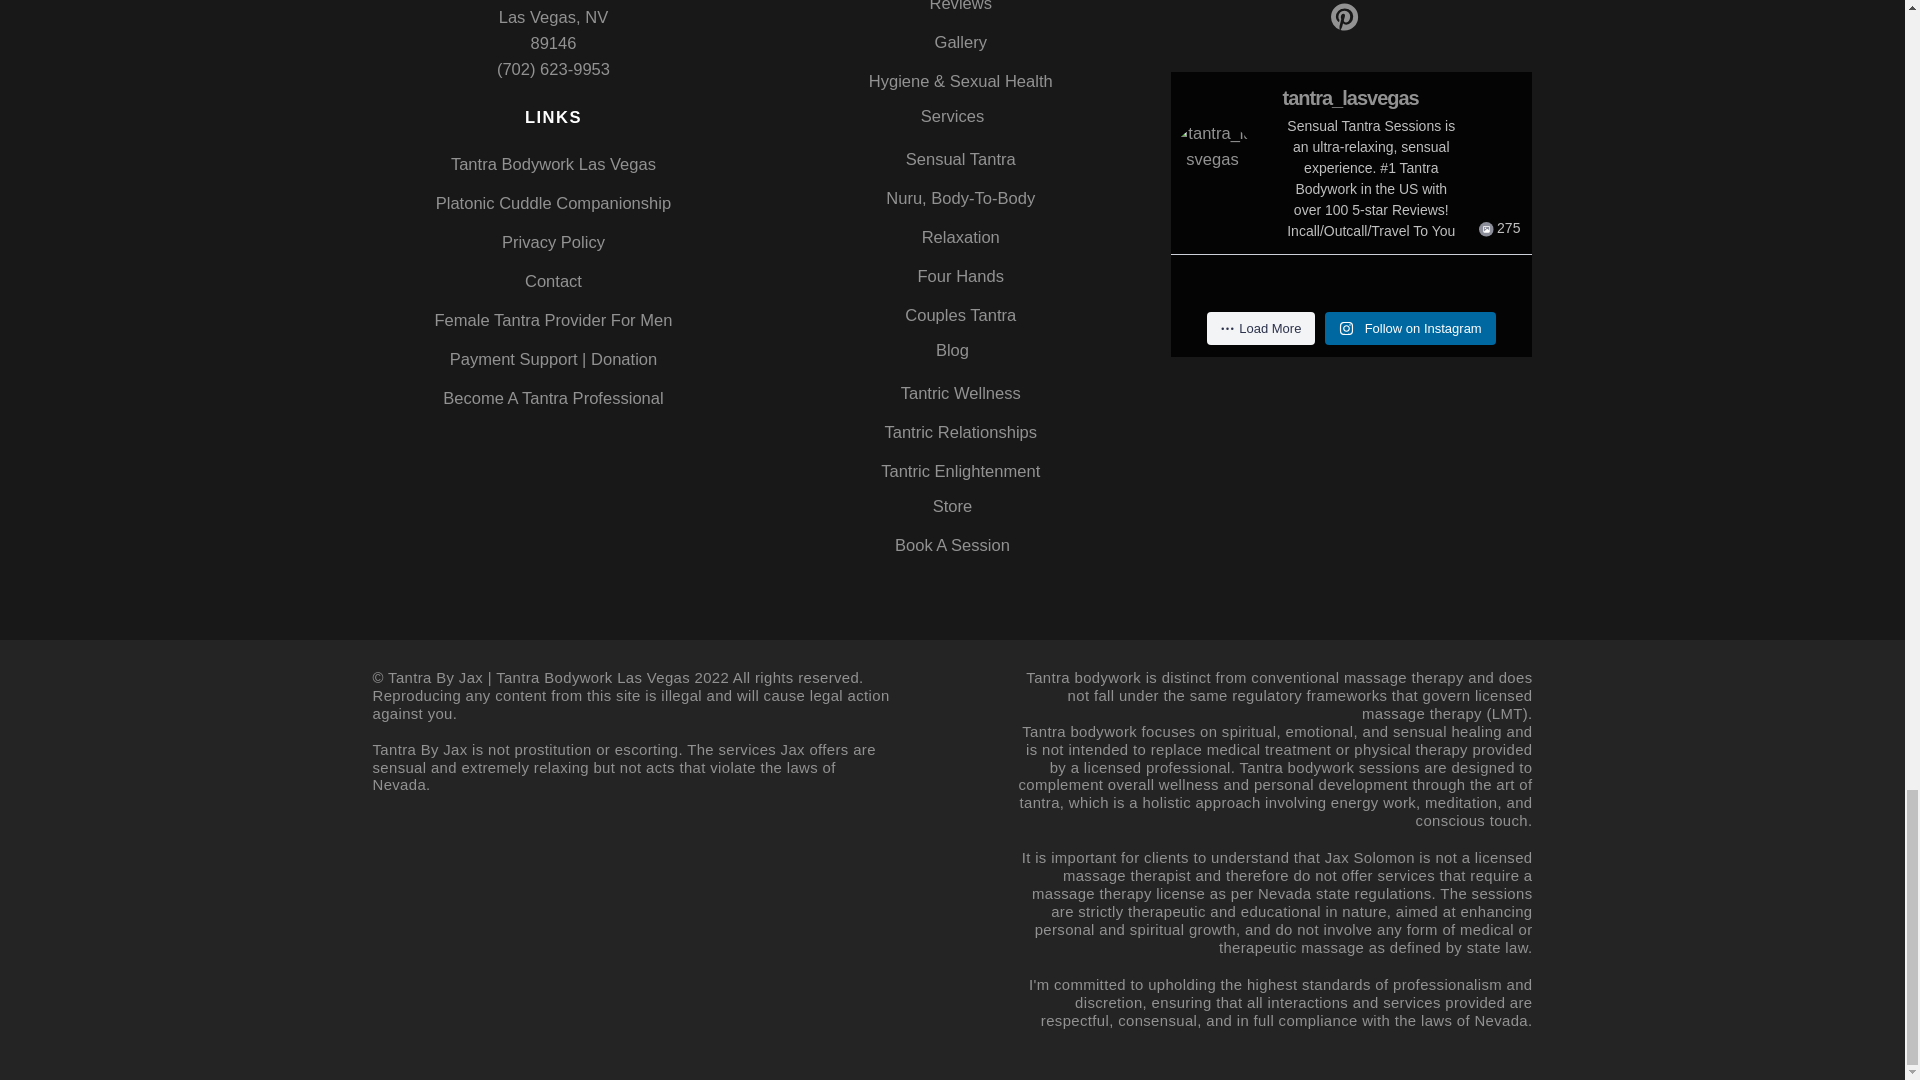 The height and width of the screenshot is (1080, 1920). What do you see at coordinates (552, 203) in the screenshot?
I see `Platonic Cuddle Companionship` at bounding box center [552, 203].